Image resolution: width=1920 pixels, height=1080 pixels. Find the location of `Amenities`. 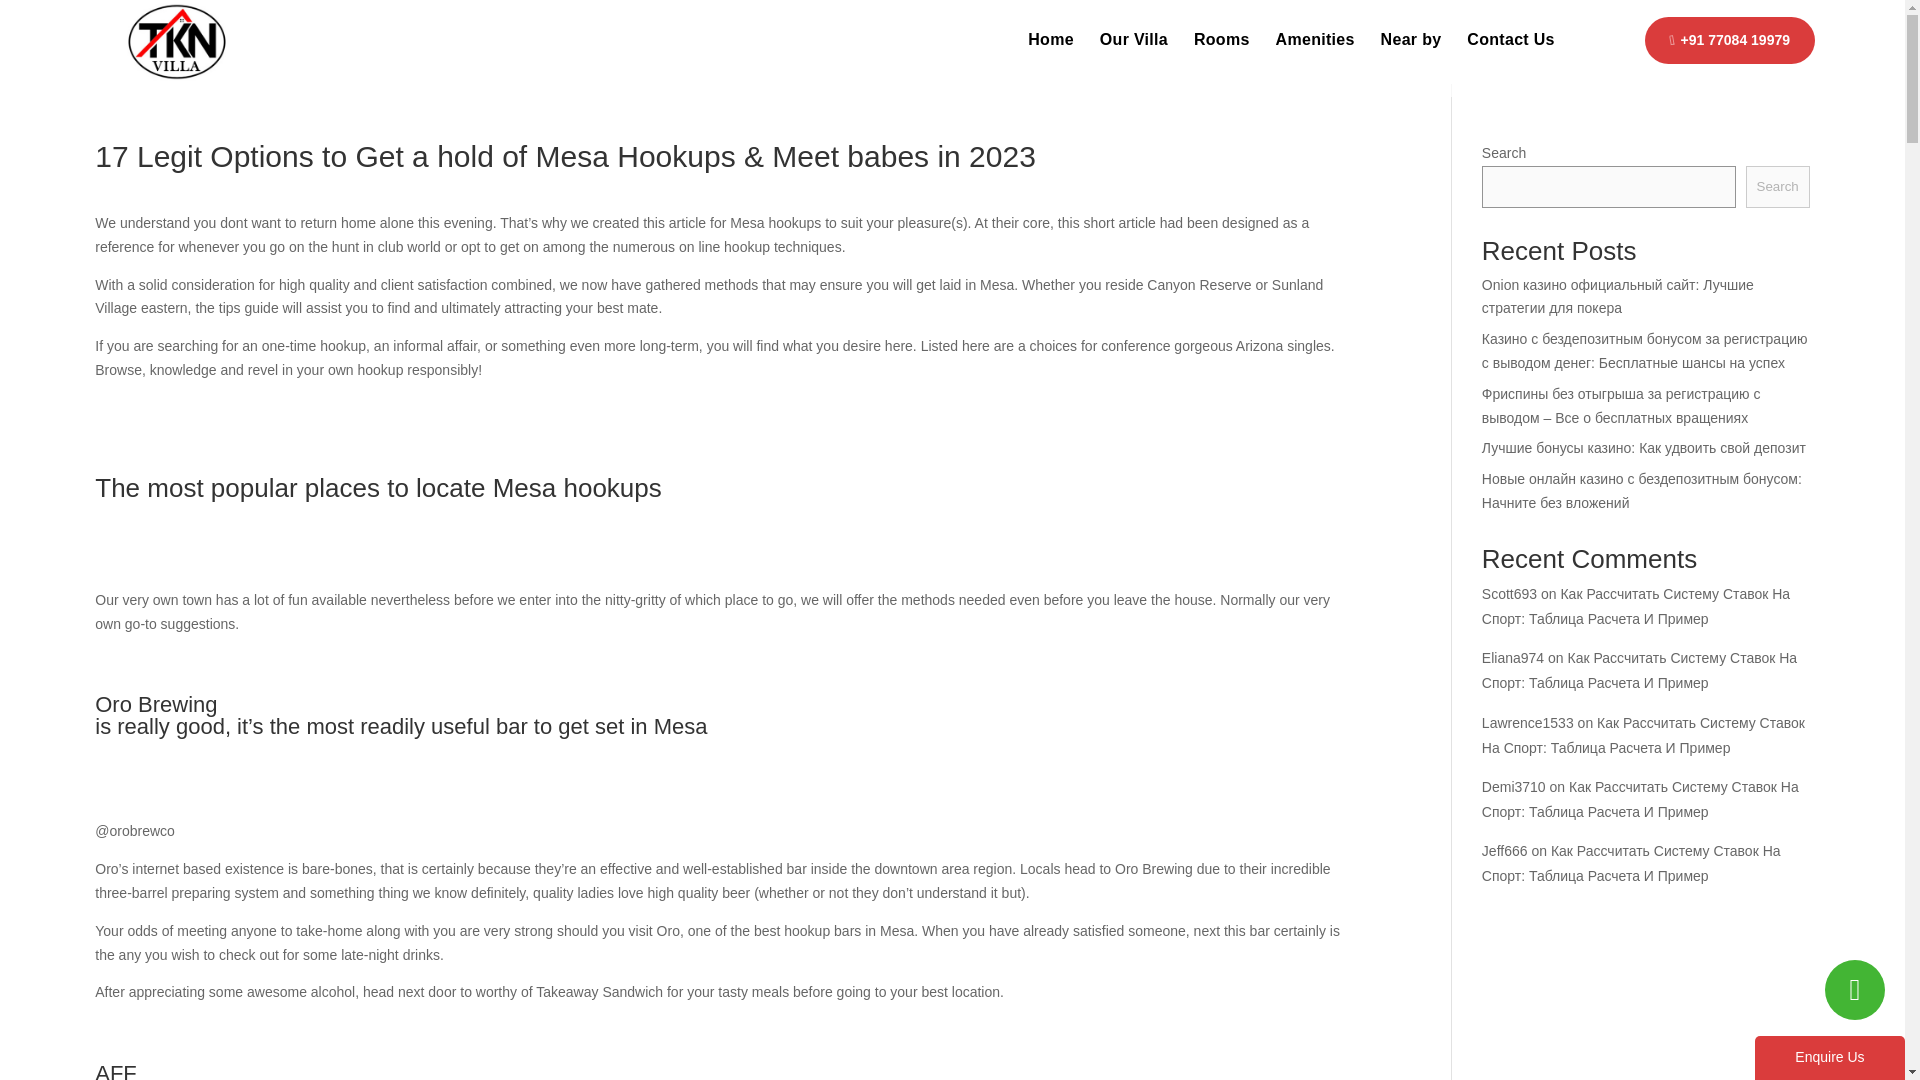

Amenities is located at coordinates (1316, 46).